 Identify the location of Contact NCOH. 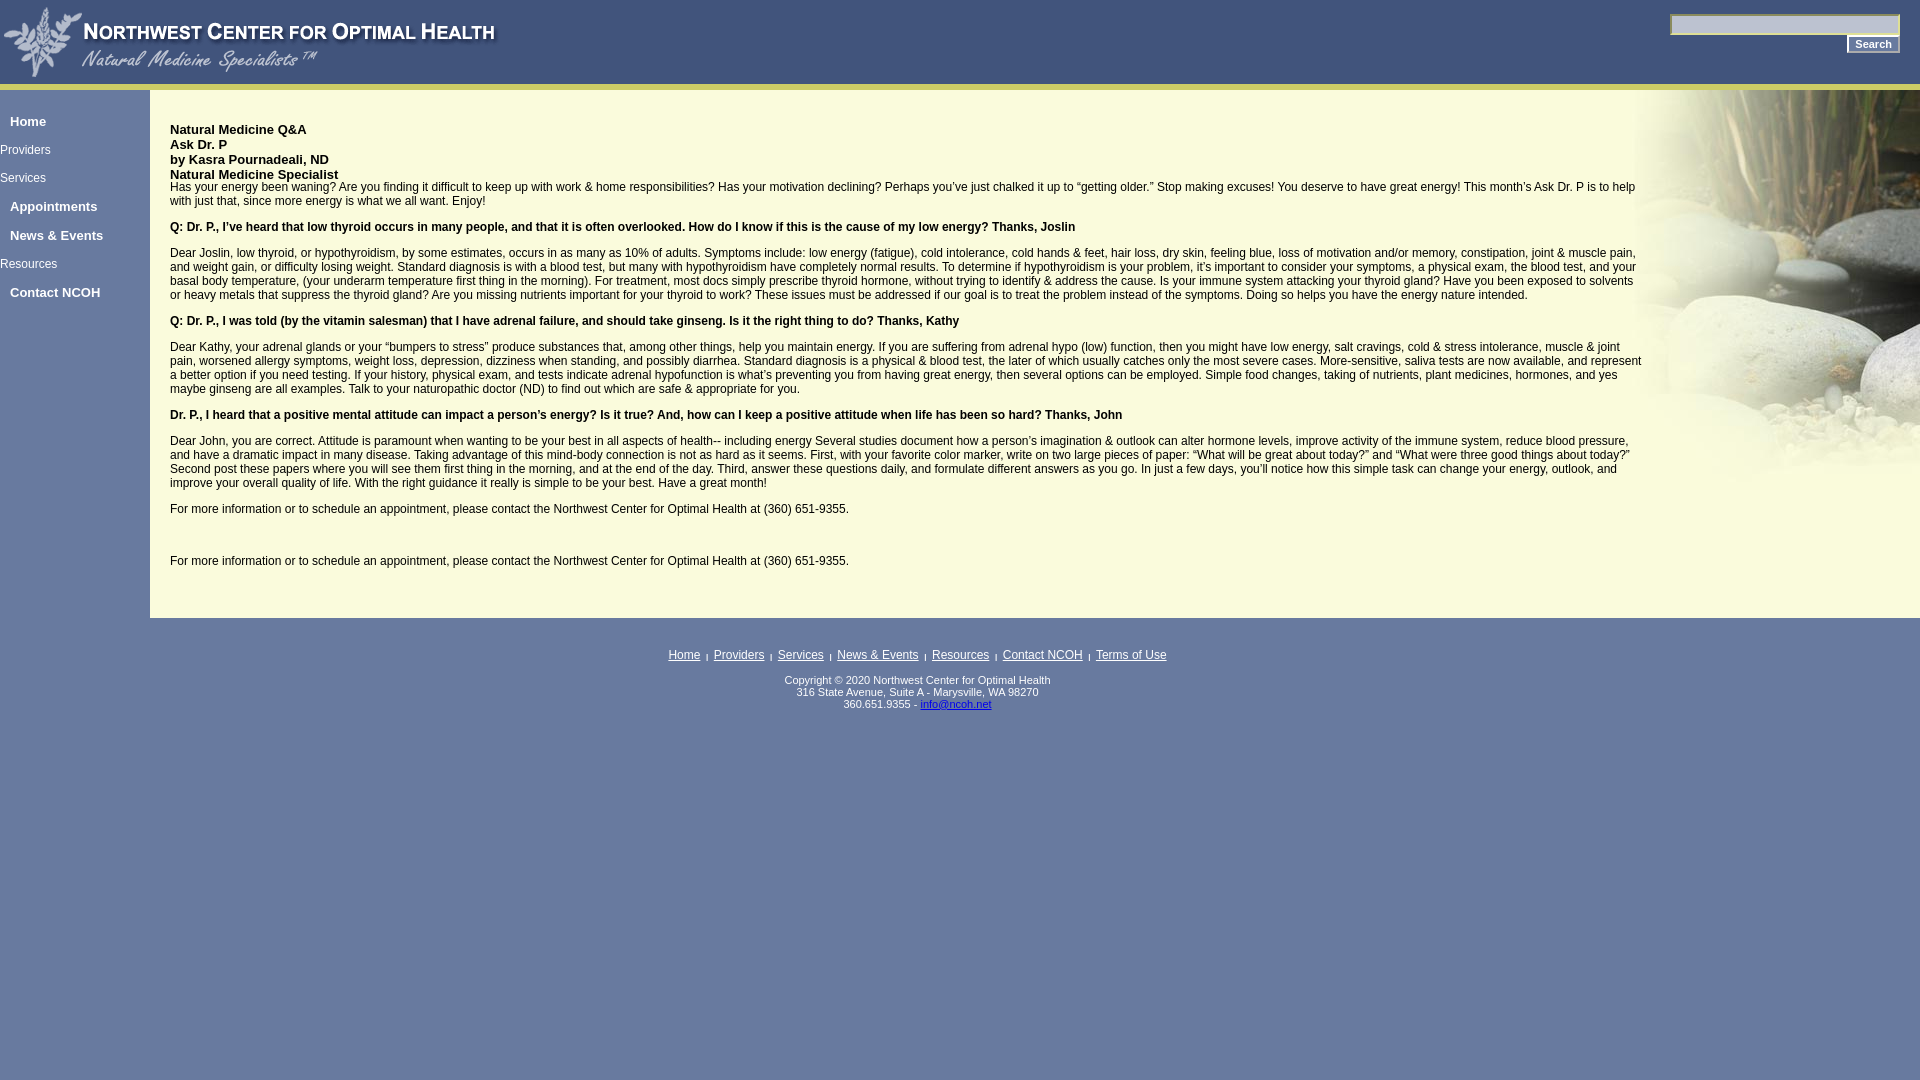
(54, 292).